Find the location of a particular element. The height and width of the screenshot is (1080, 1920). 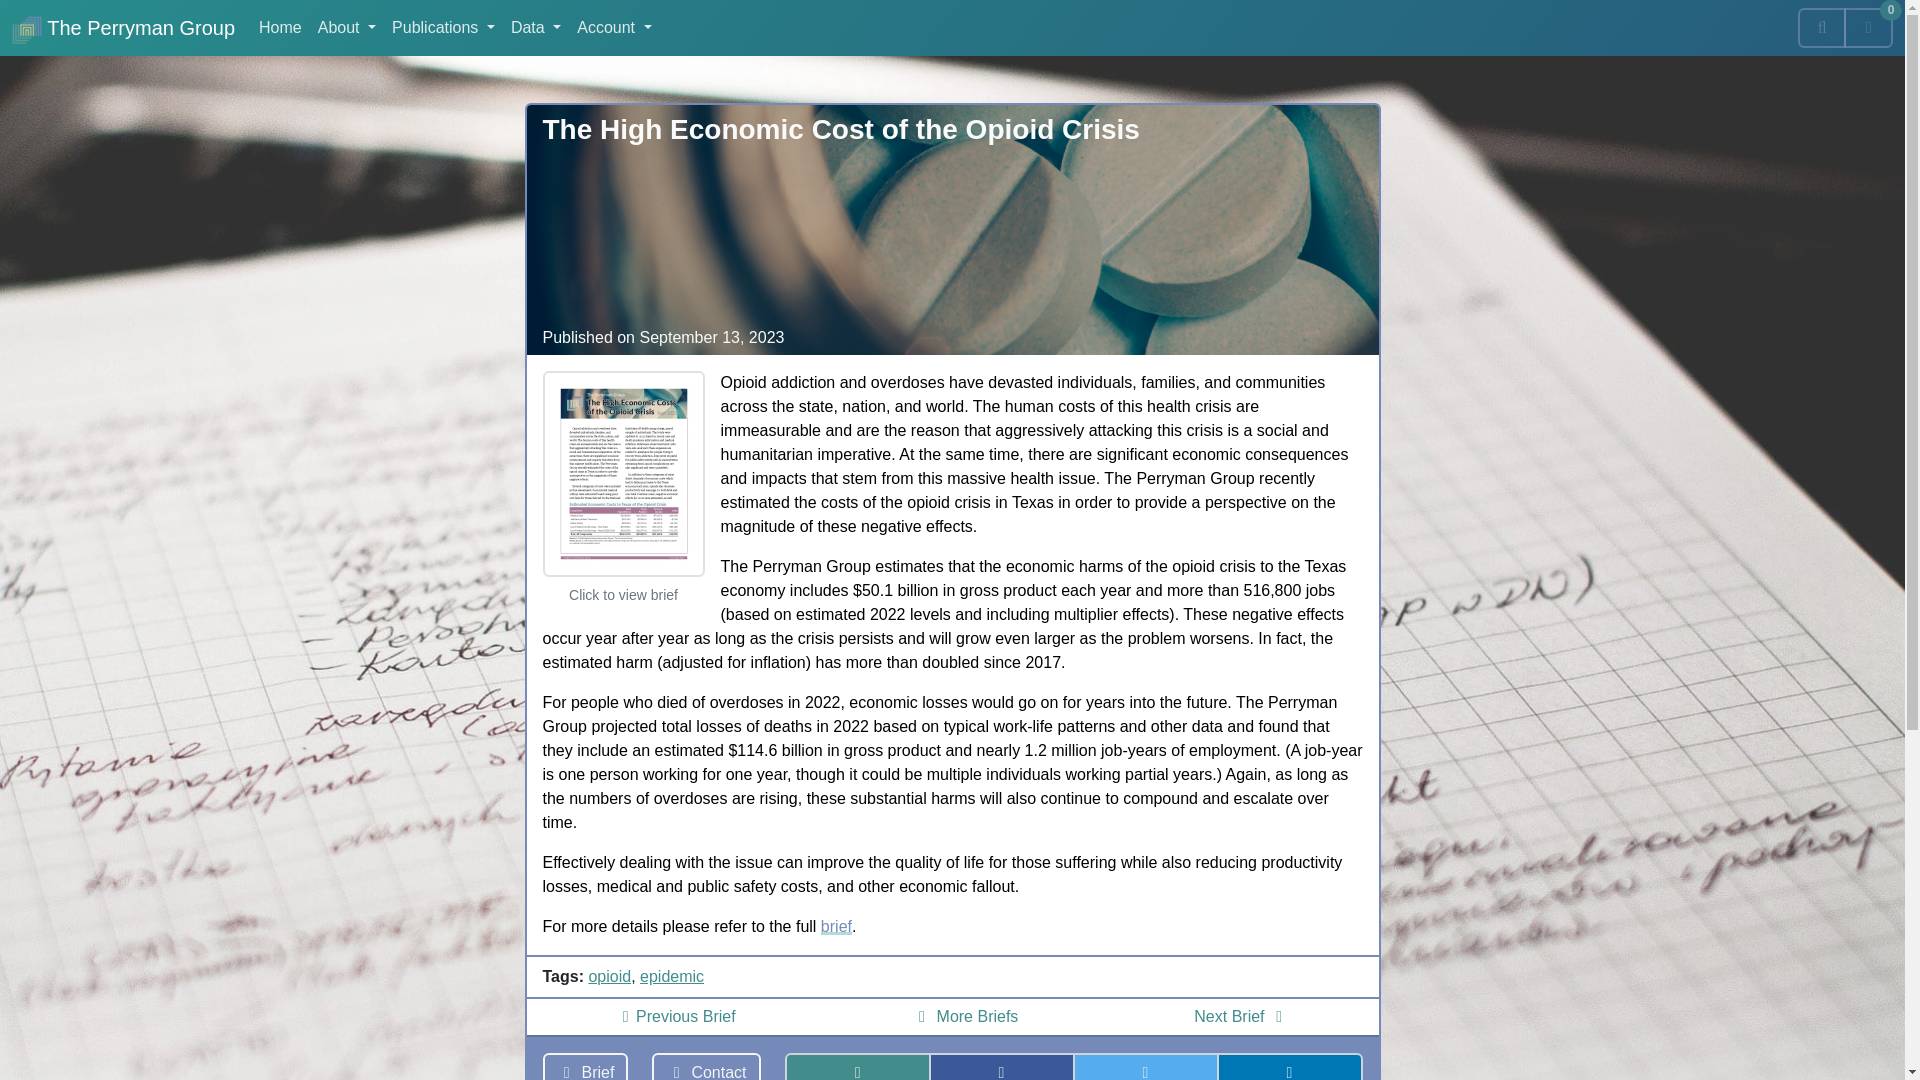

Click to view brief is located at coordinates (622, 536).